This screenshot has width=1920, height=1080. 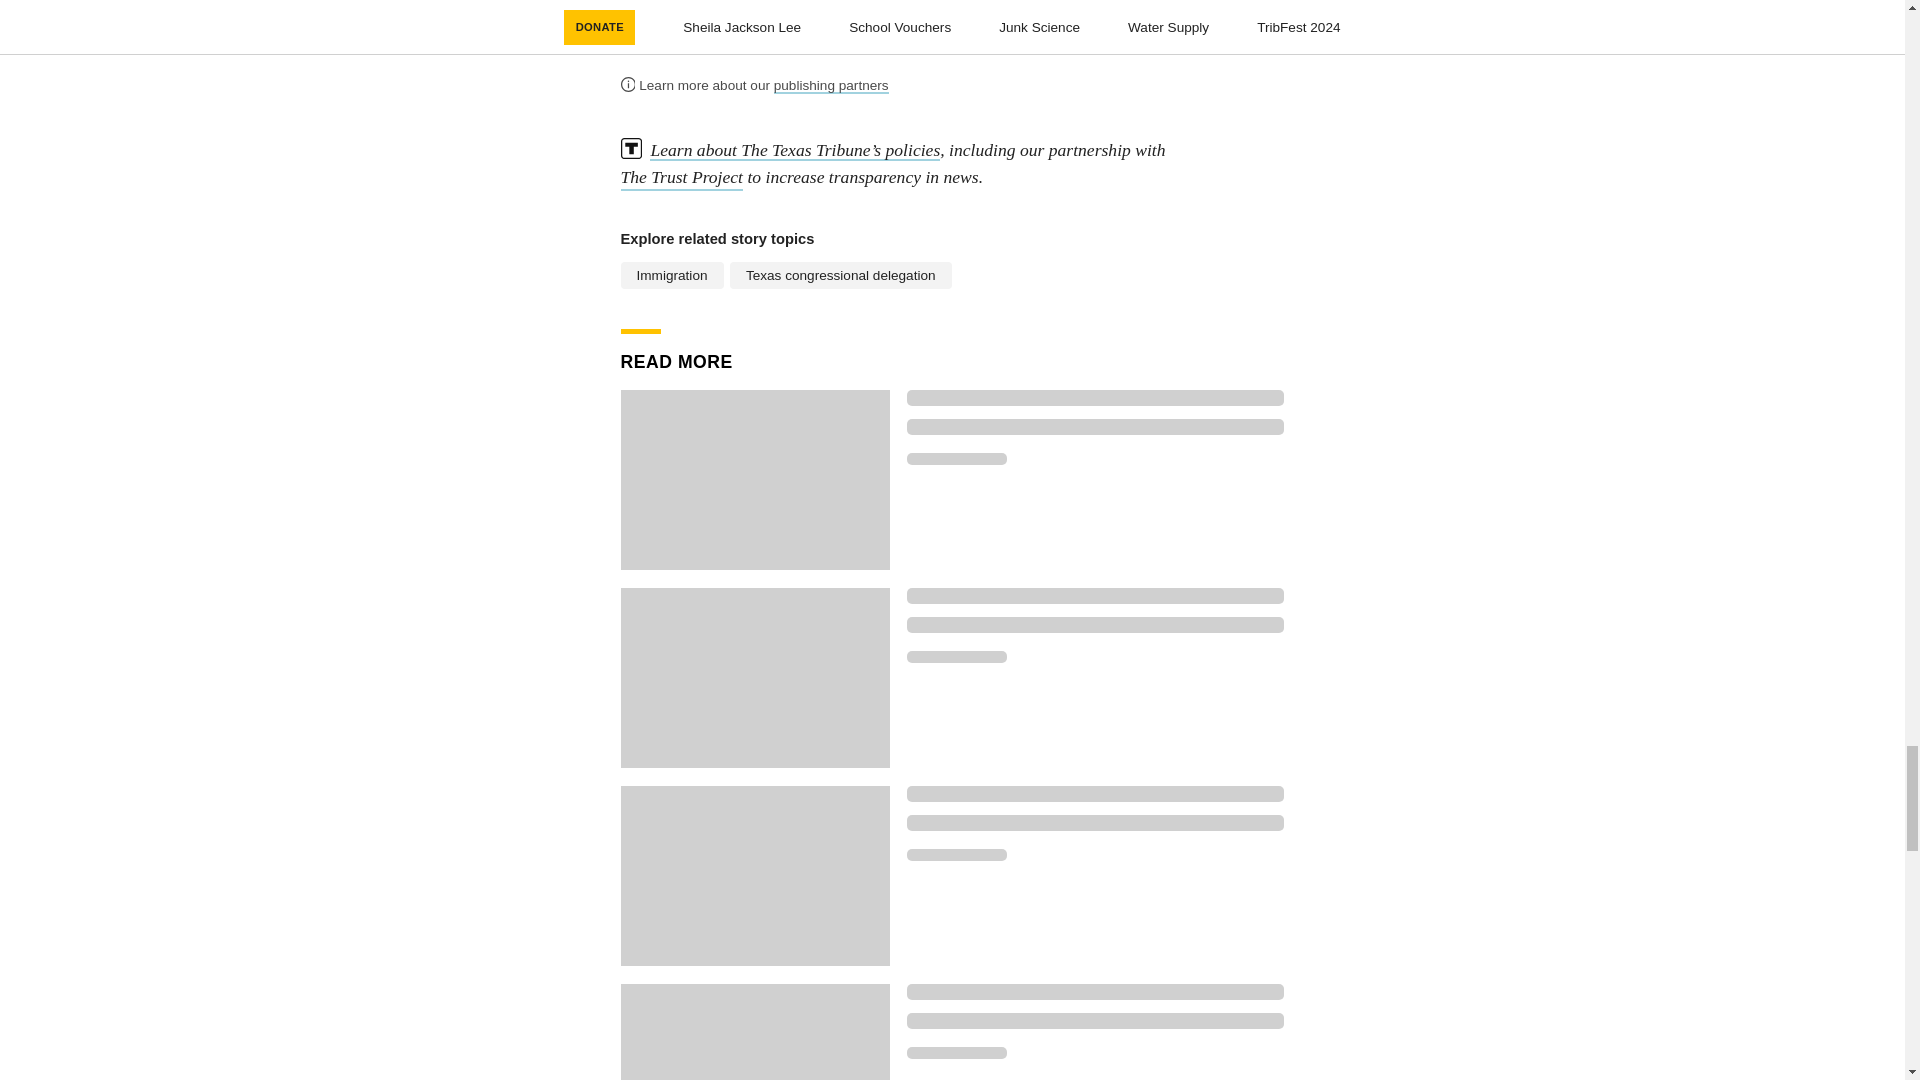 What do you see at coordinates (1095, 1021) in the screenshot?
I see `Loading indicator` at bounding box center [1095, 1021].